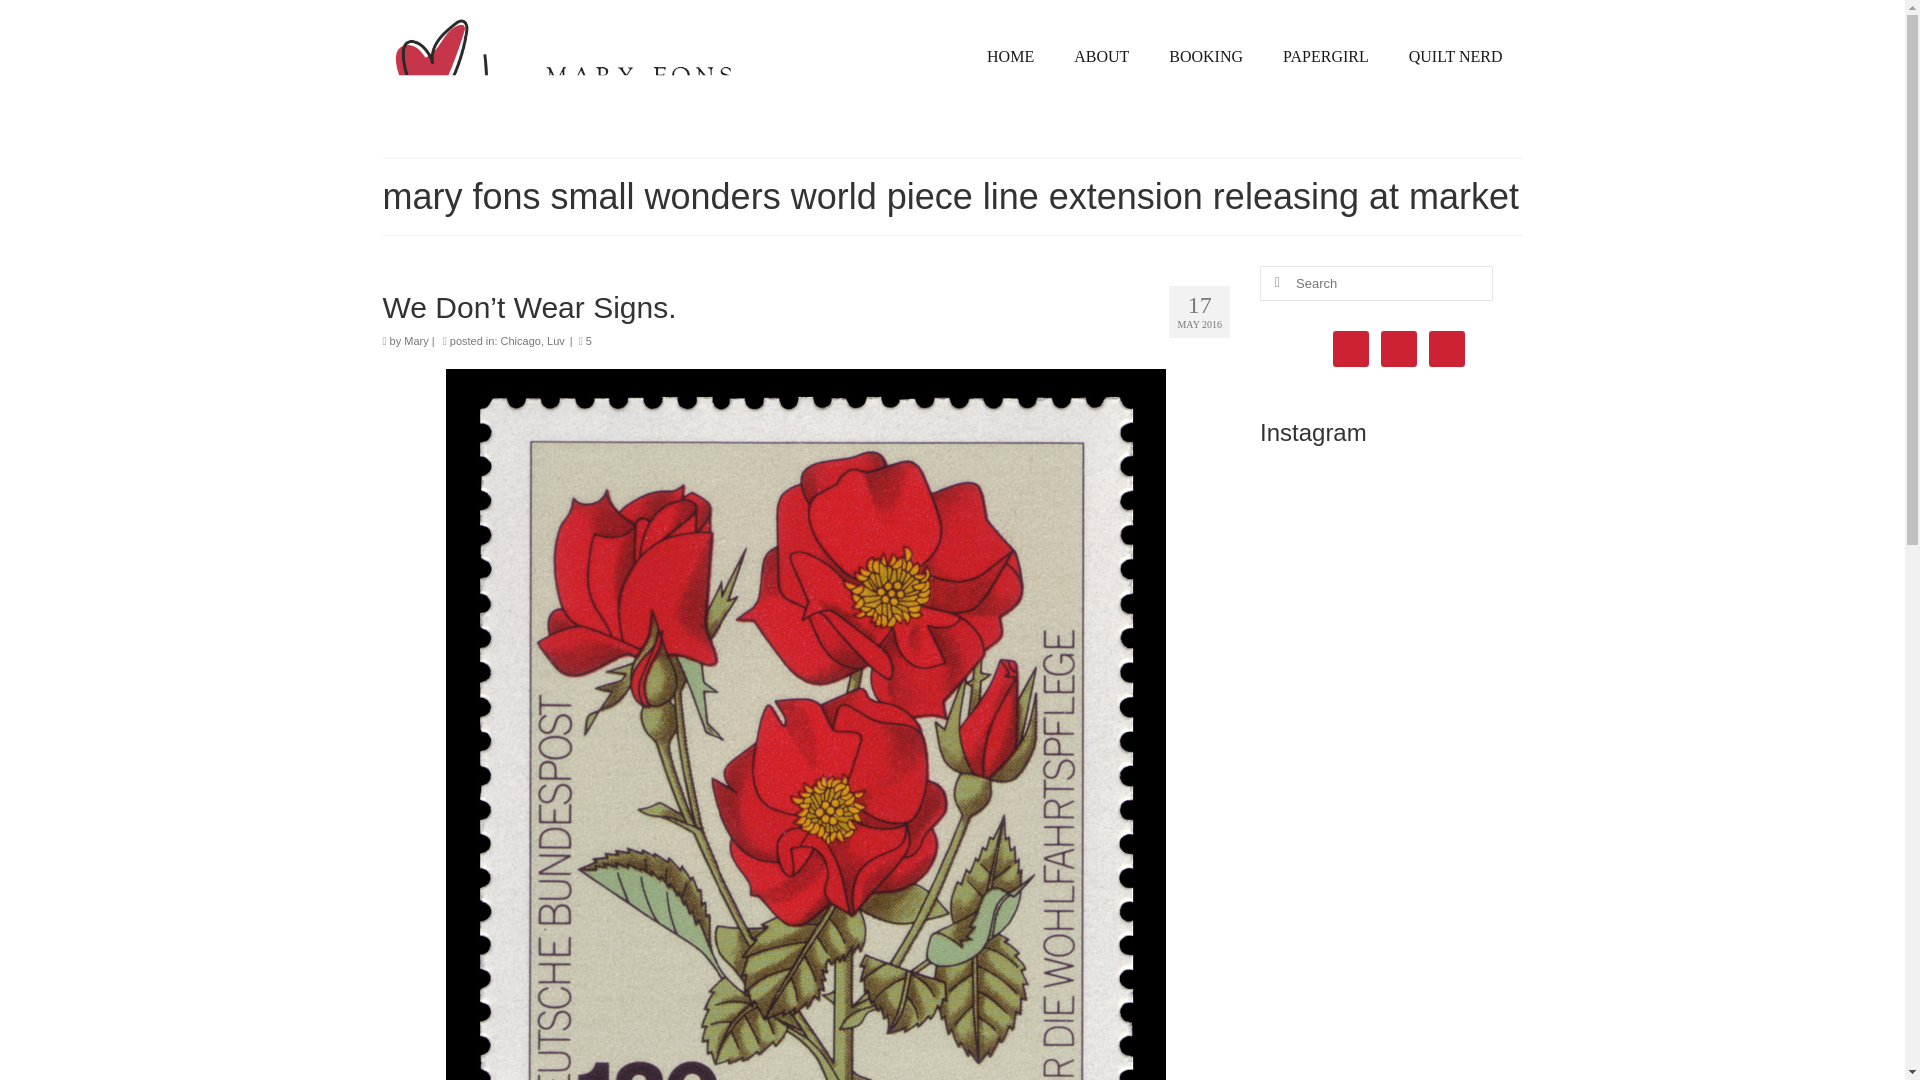 The height and width of the screenshot is (1080, 1920). Describe the element at coordinates (585, 340) in the screenshot. I see `5` at that location.